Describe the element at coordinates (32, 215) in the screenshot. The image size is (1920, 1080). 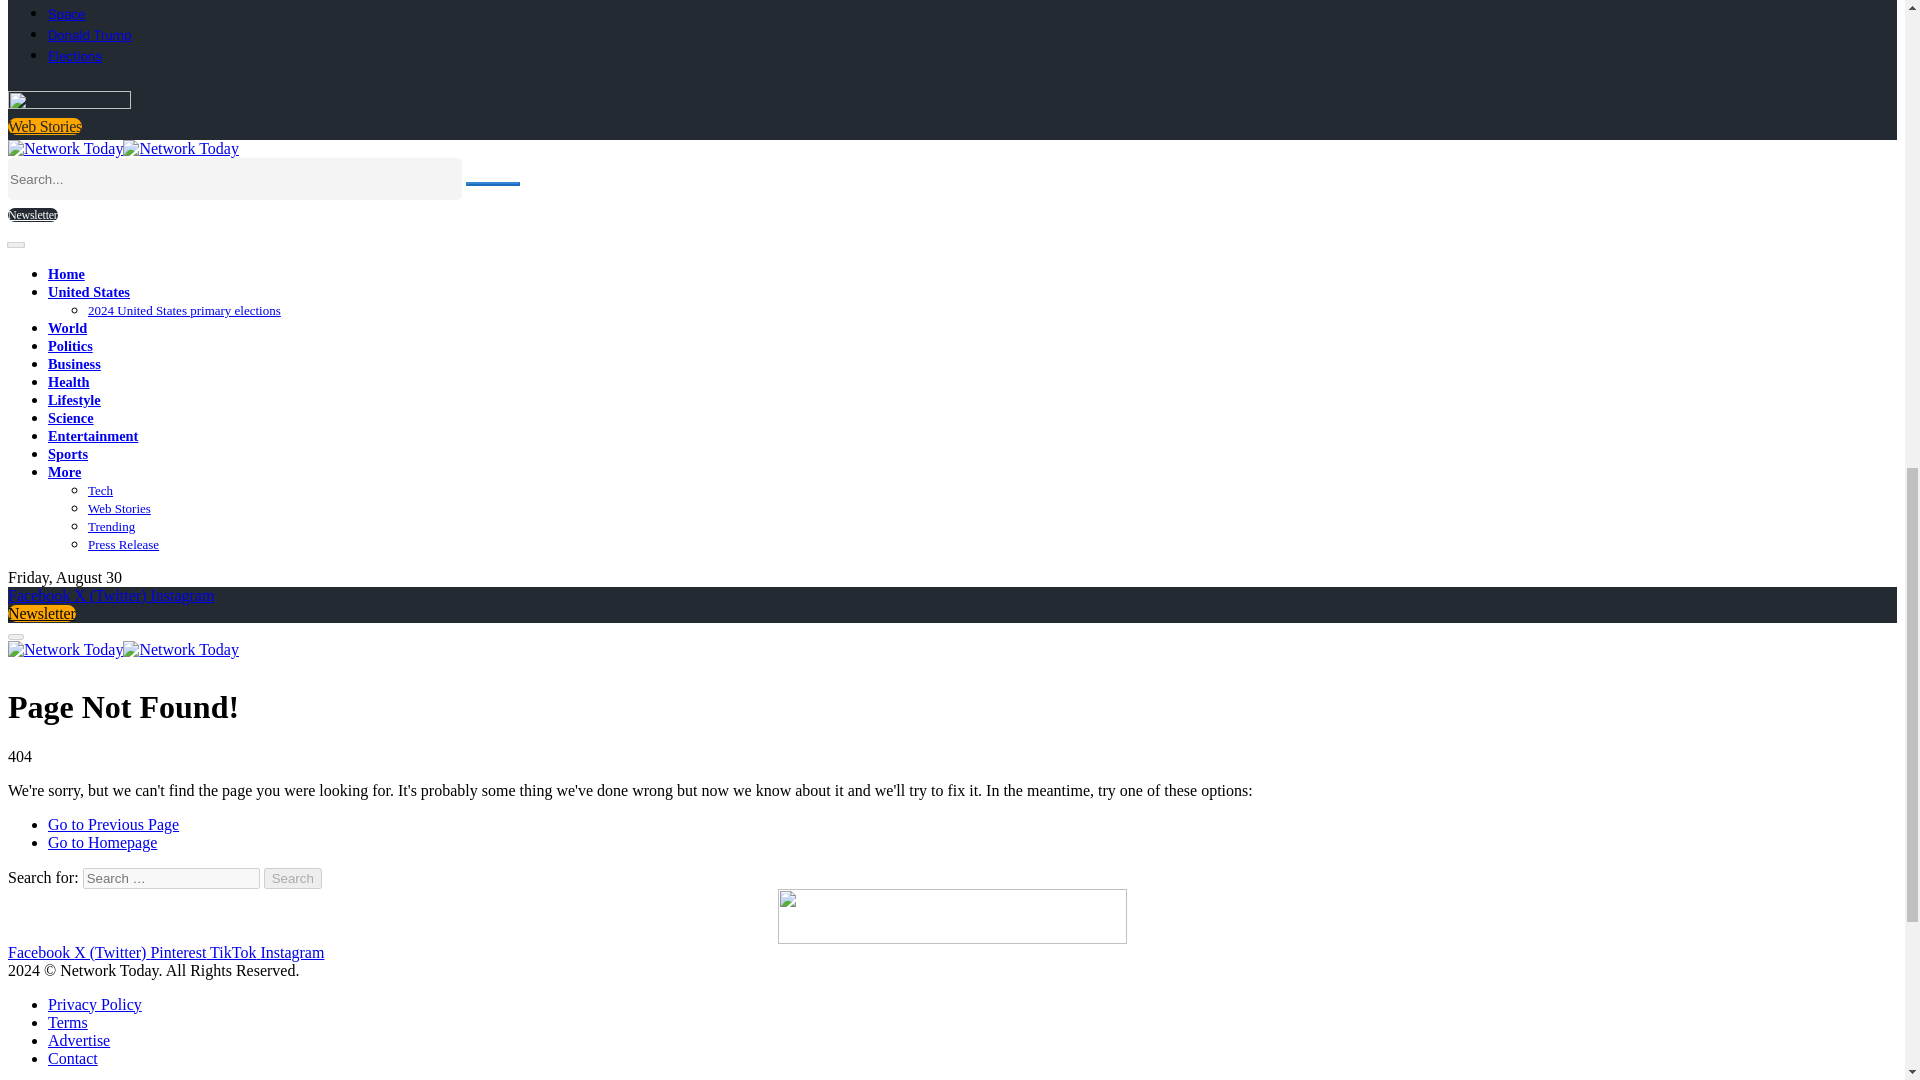
I see `Newsletter` at that location.